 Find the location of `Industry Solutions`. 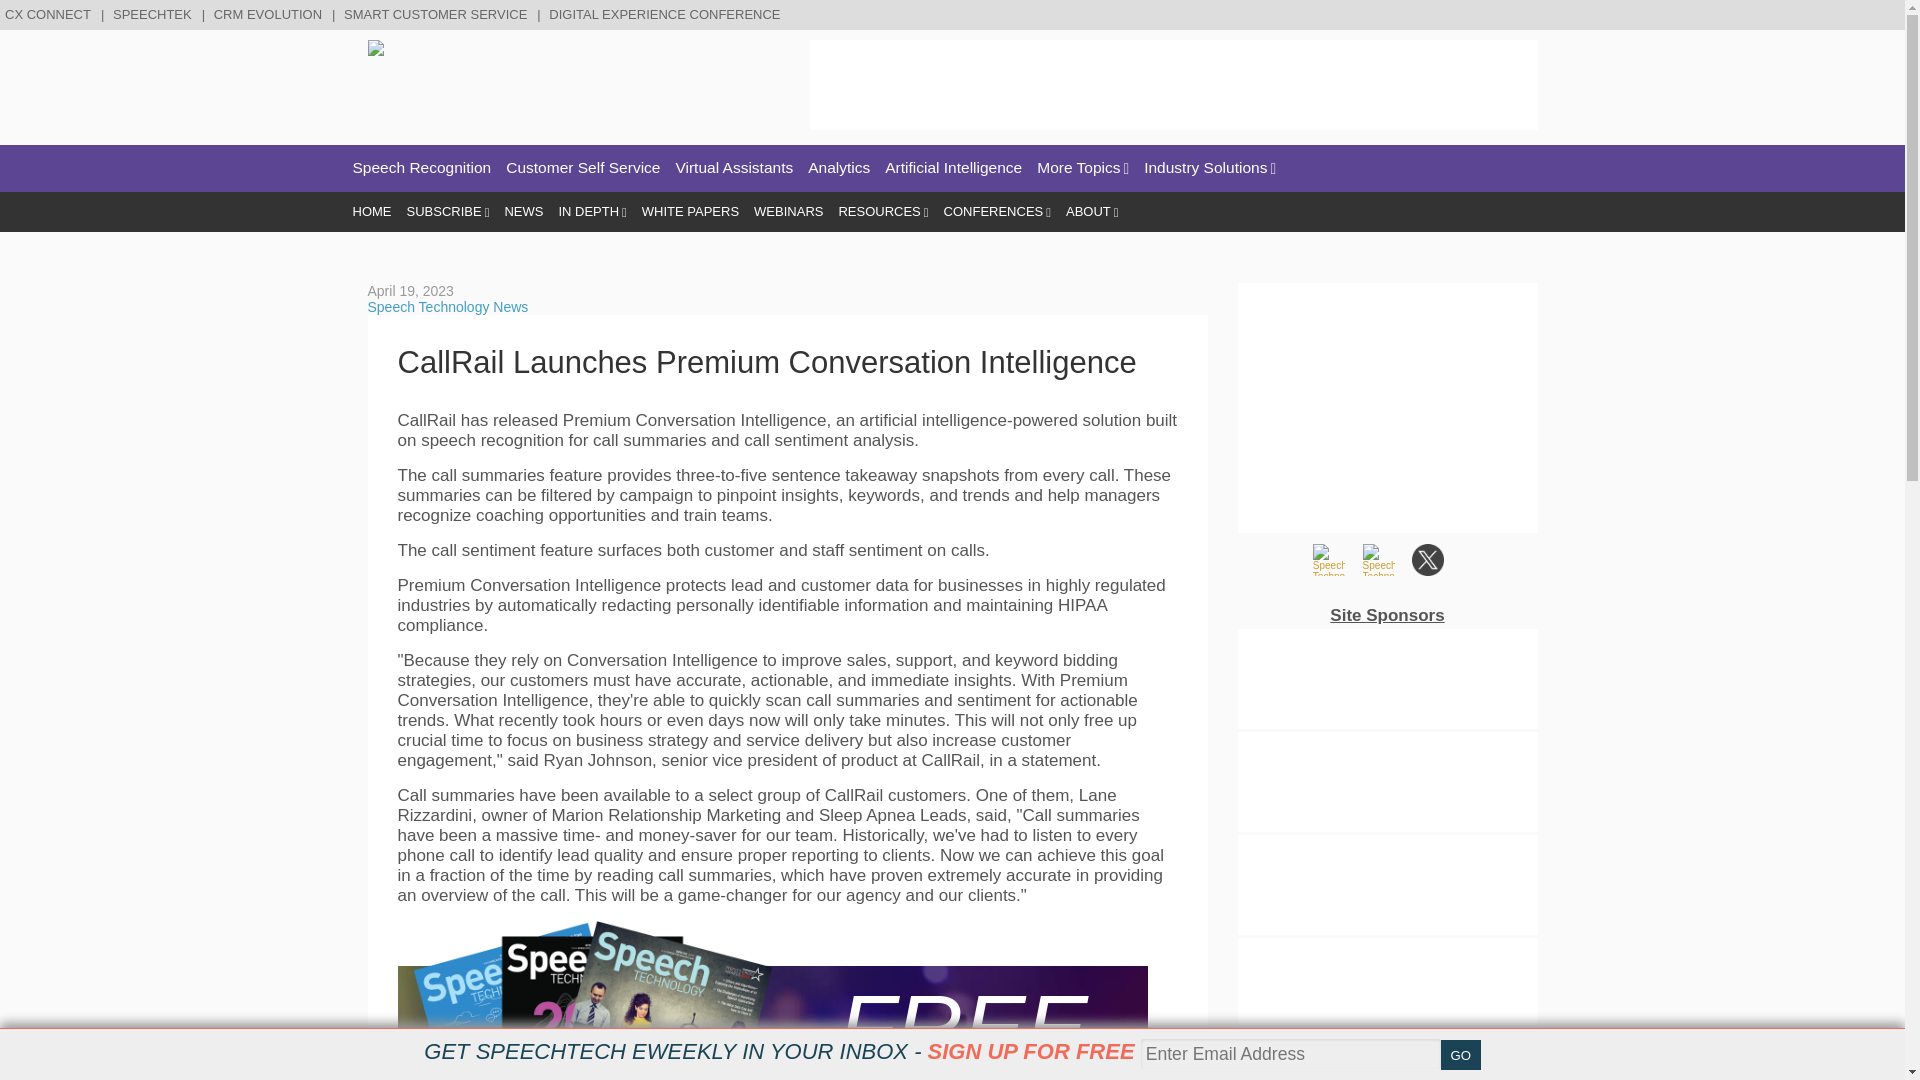

Industry Solutions is located at coordinates (1210, 168).